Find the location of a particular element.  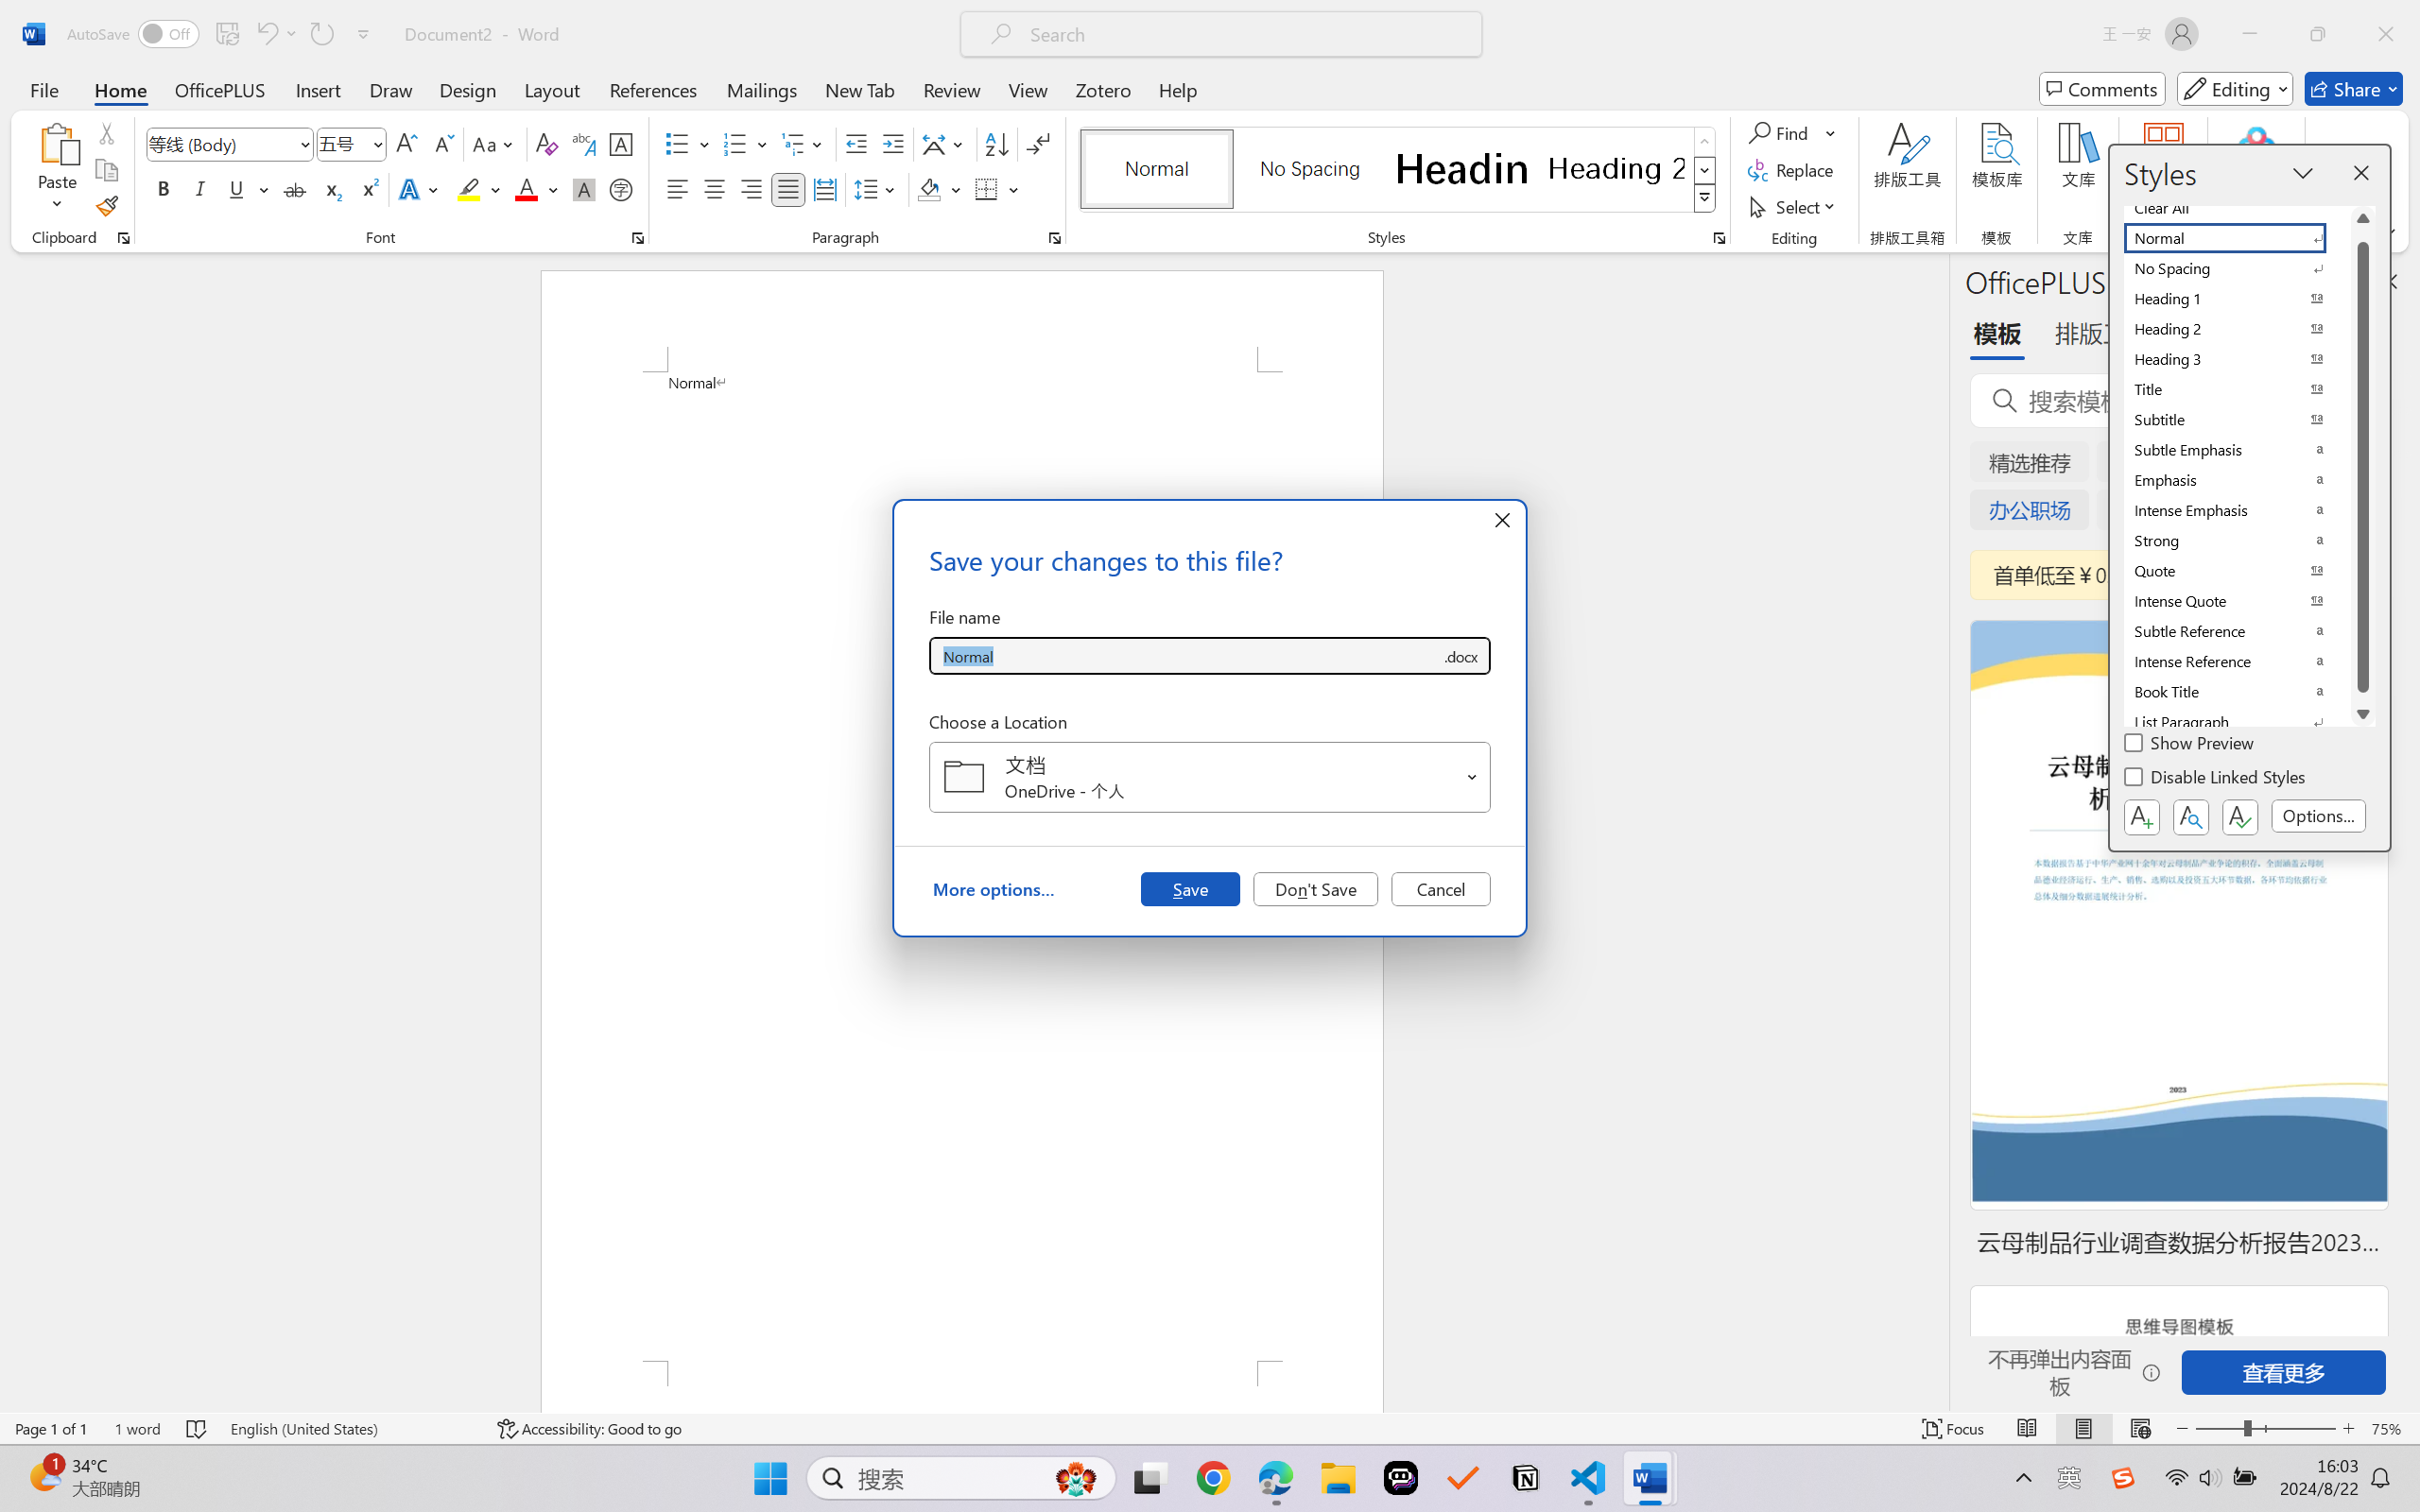

Numbering is located at coordinates (747, 144).